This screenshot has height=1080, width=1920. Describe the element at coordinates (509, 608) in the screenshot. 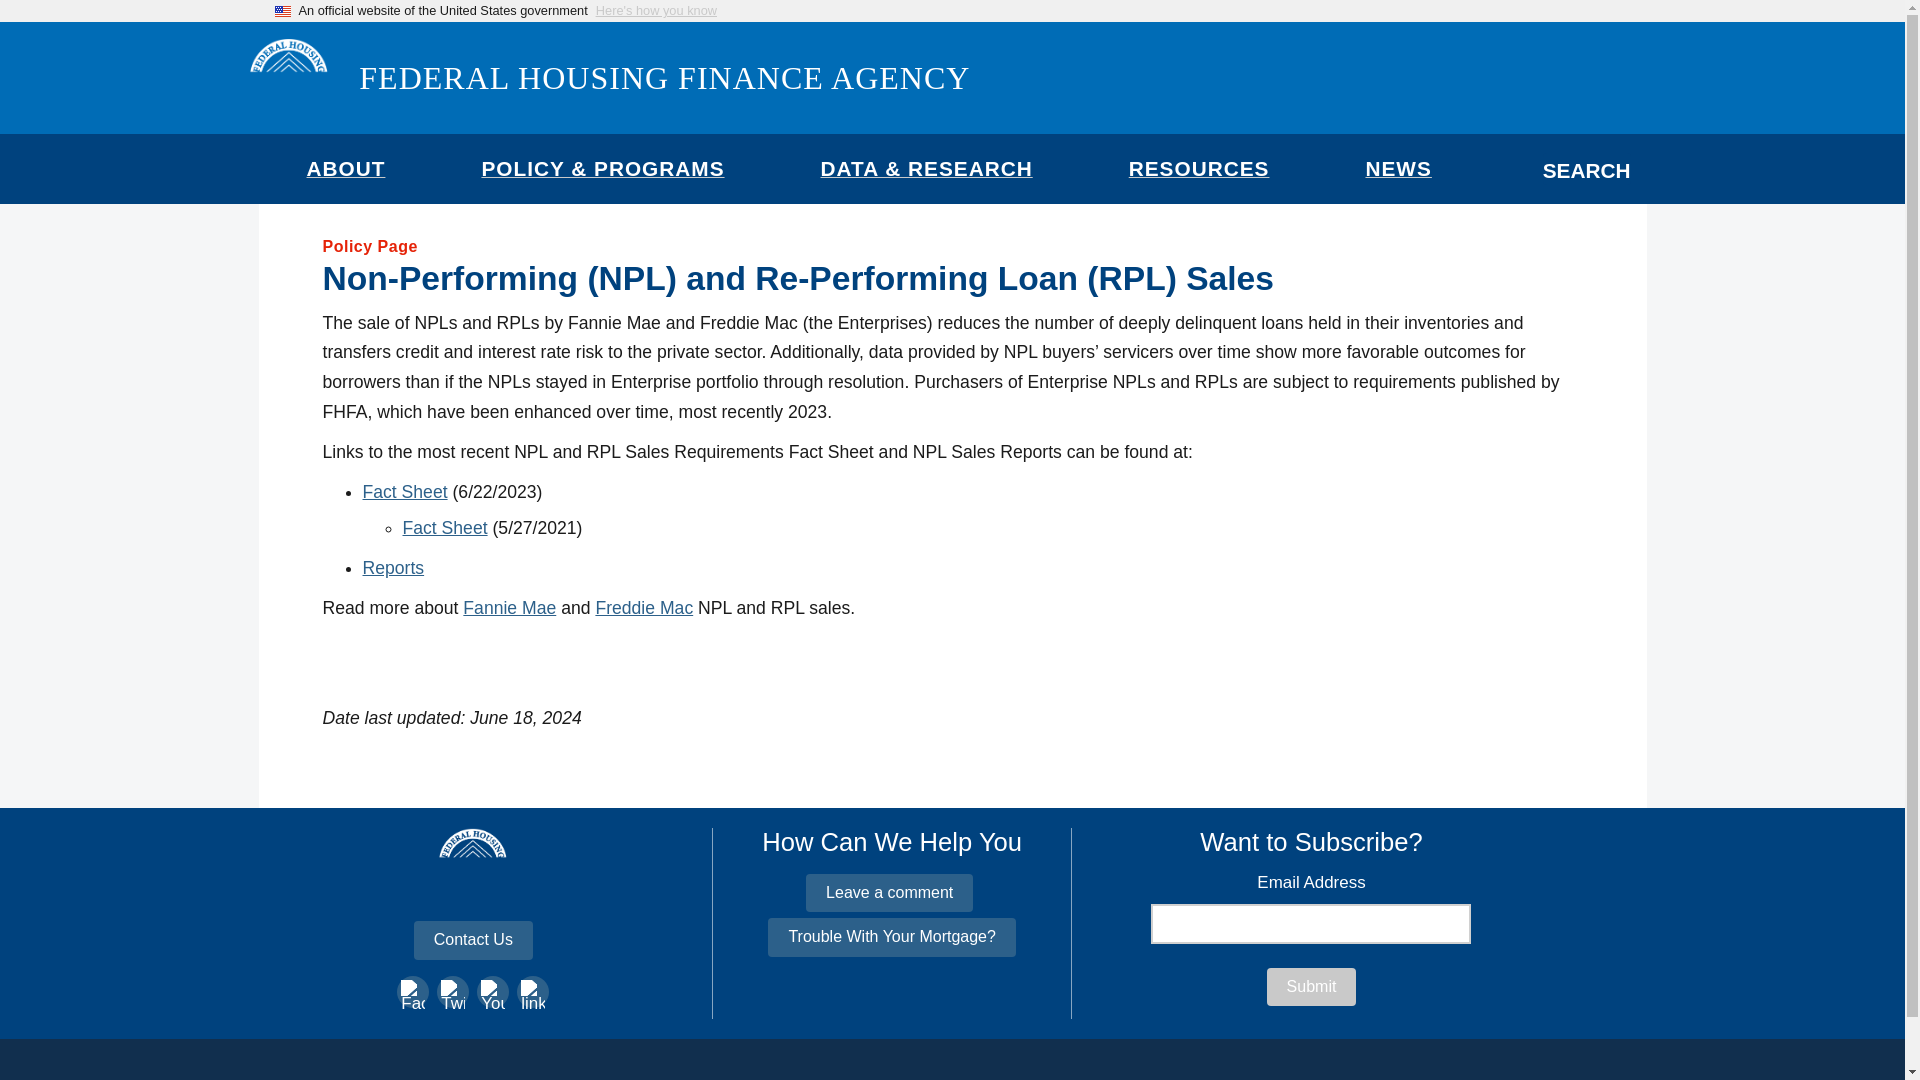

I see `Link goes to an external web page.` at that location.